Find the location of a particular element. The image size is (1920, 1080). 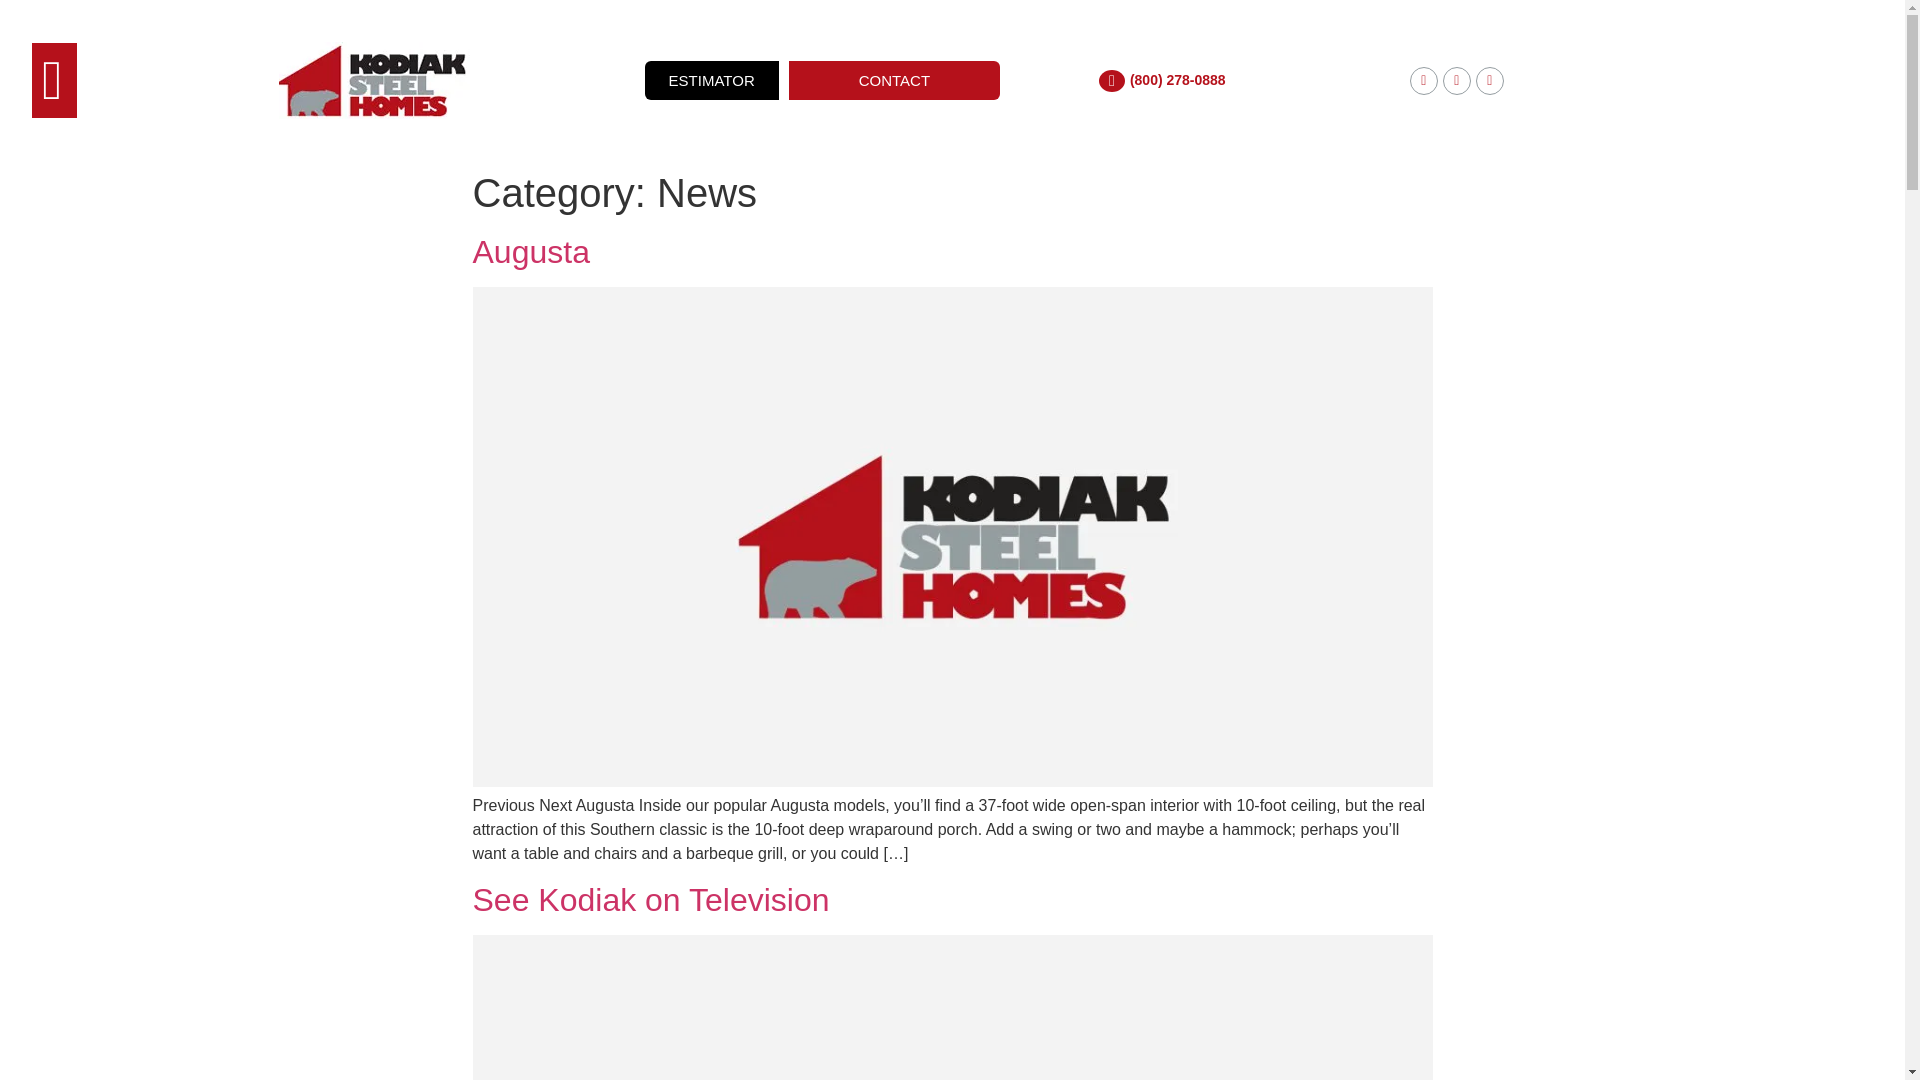

ESTIMATOR is located at coordinates (712, 80).